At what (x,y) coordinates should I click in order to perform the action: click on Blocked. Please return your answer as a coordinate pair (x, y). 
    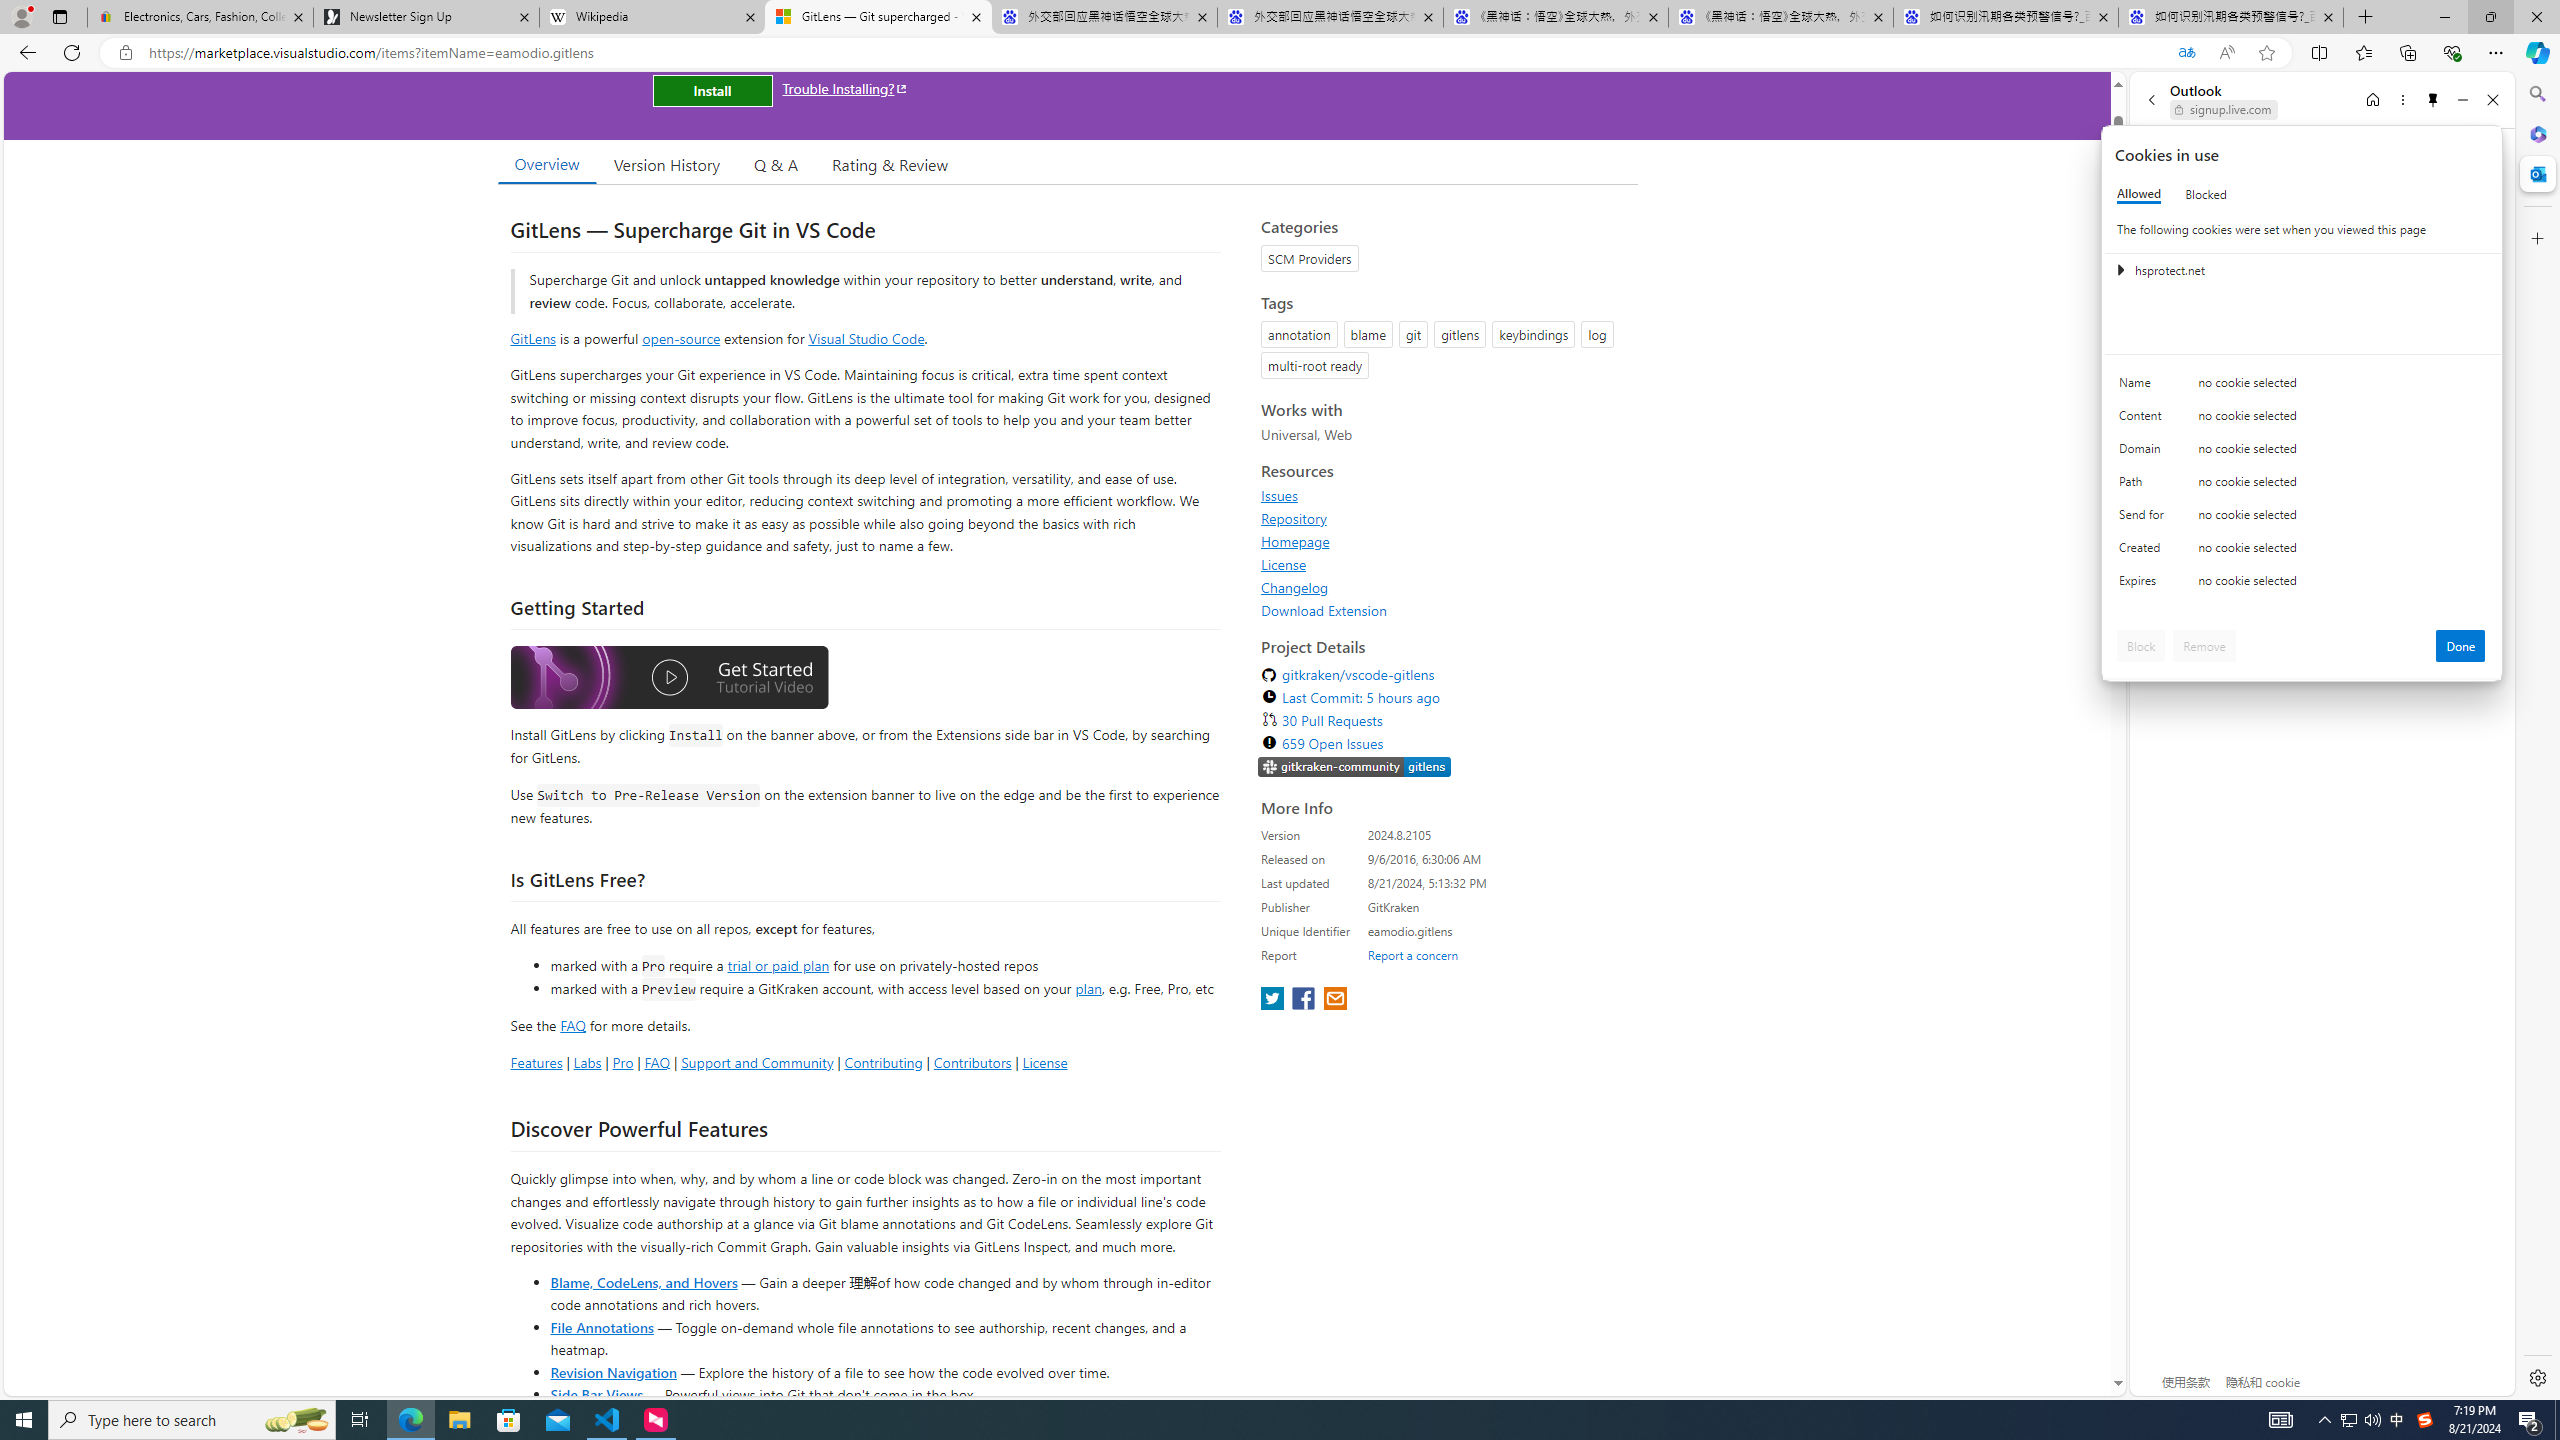
    Looking at the image, I should click on (2206, 194).